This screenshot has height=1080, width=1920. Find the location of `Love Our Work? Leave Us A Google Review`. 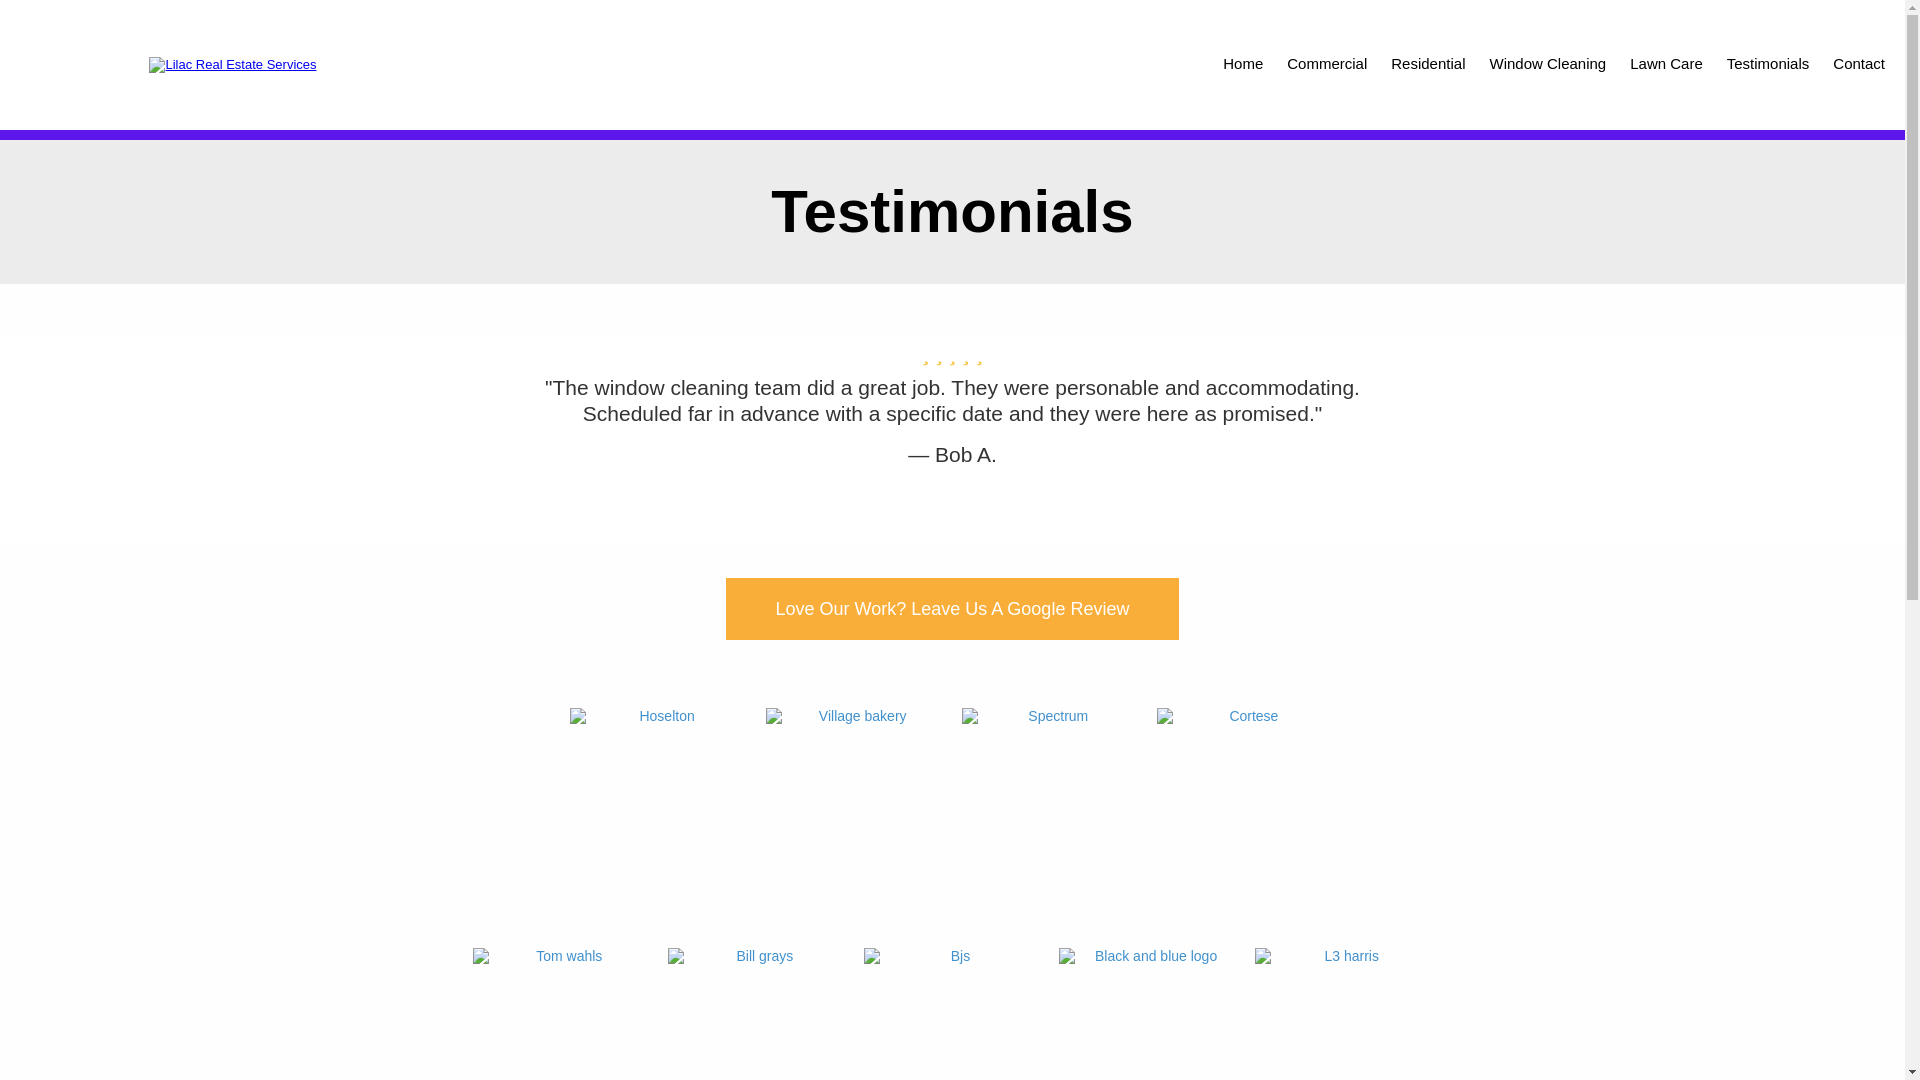

Love Our Work? Leave Us A Google Review is located at coordinates (952, 608).